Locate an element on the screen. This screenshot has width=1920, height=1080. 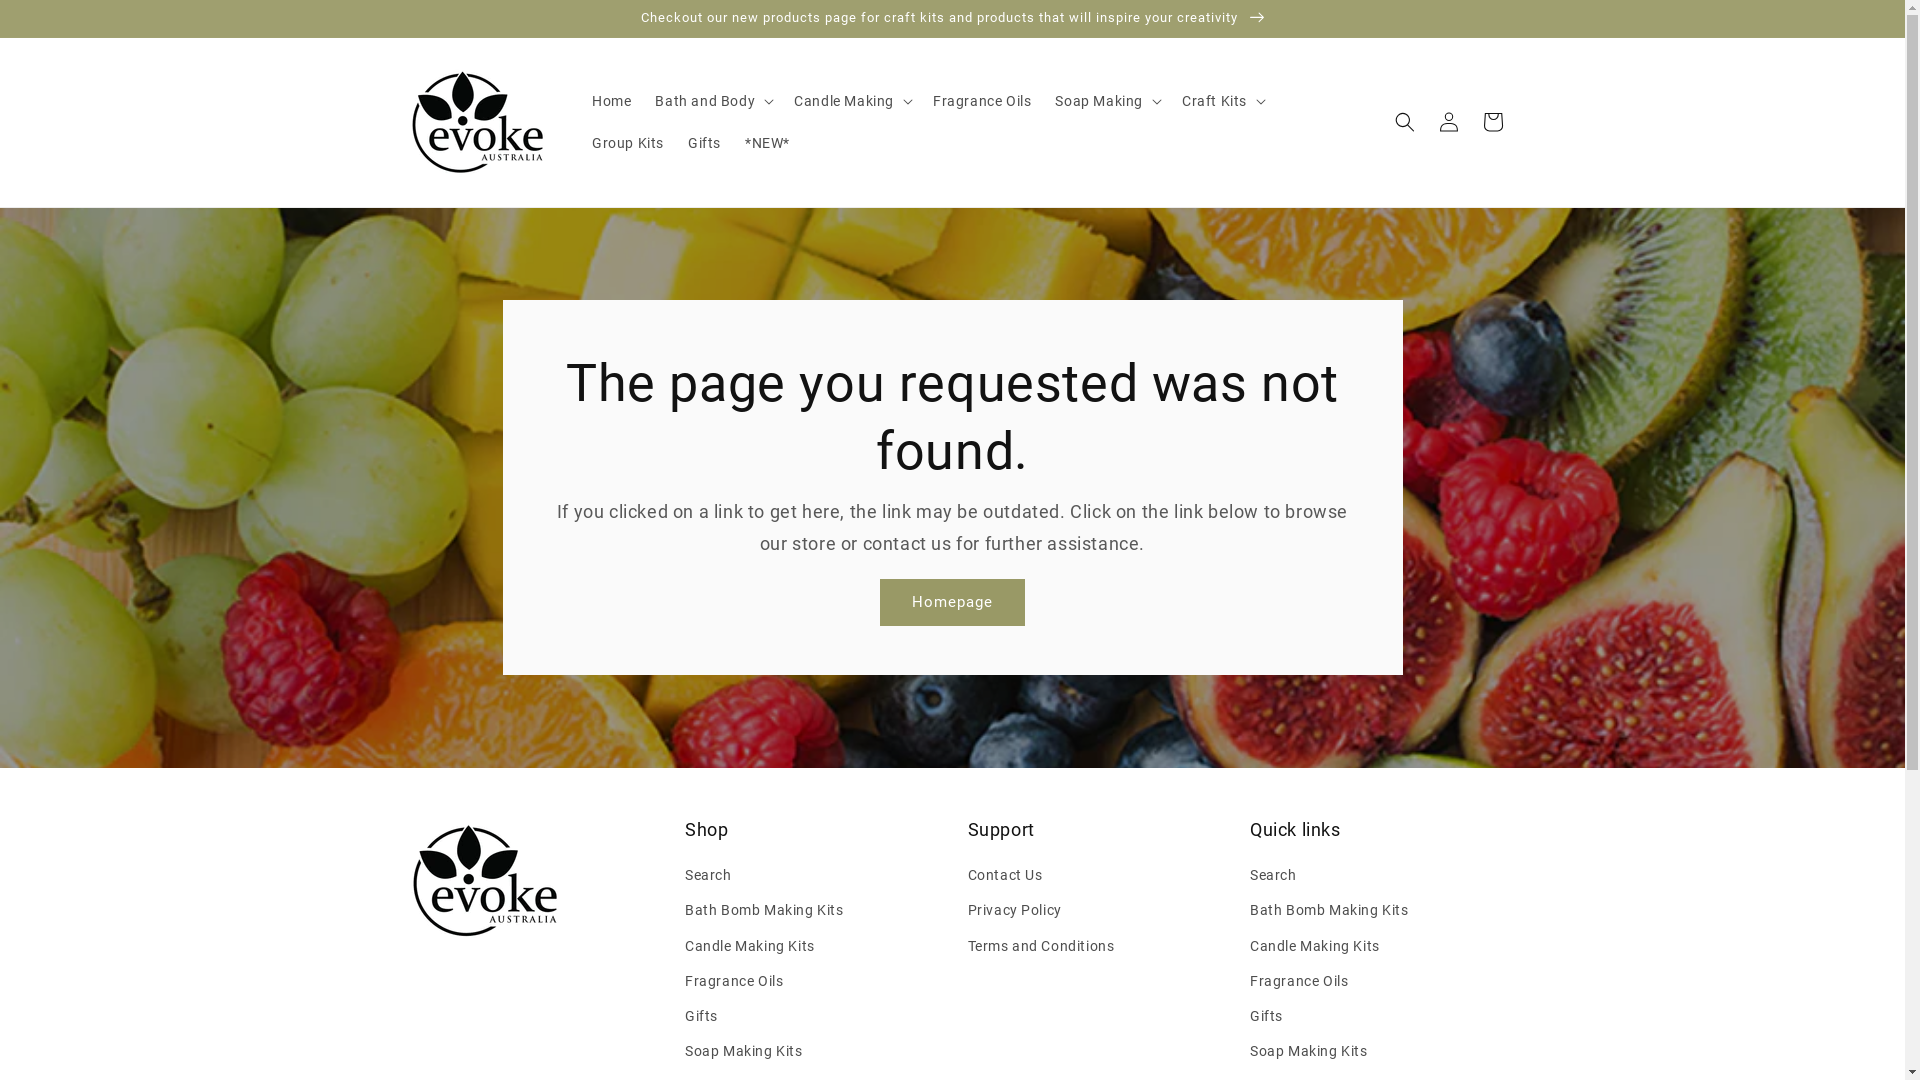
Fragrance Oils is located at coordinates (982, 101).